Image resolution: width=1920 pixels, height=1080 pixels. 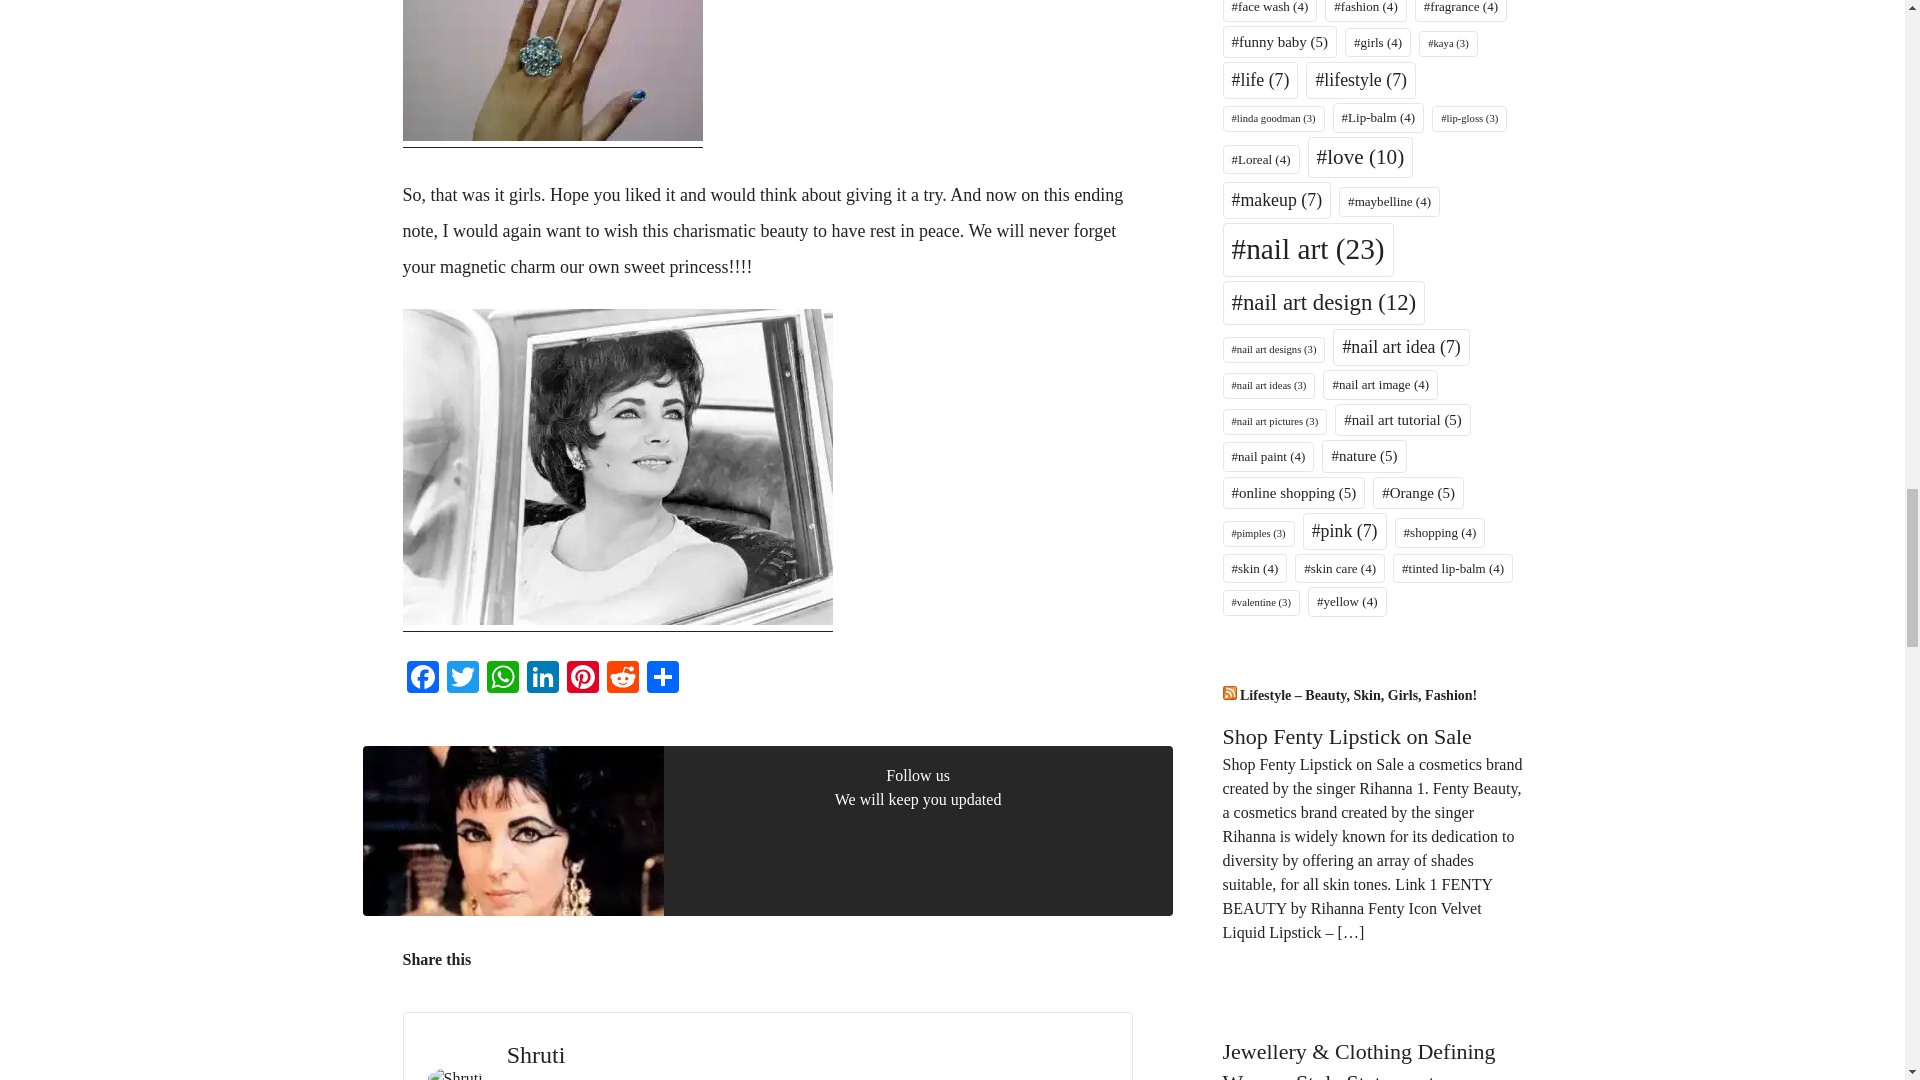 I want to click on Reddit, so click(x=622, y=678).